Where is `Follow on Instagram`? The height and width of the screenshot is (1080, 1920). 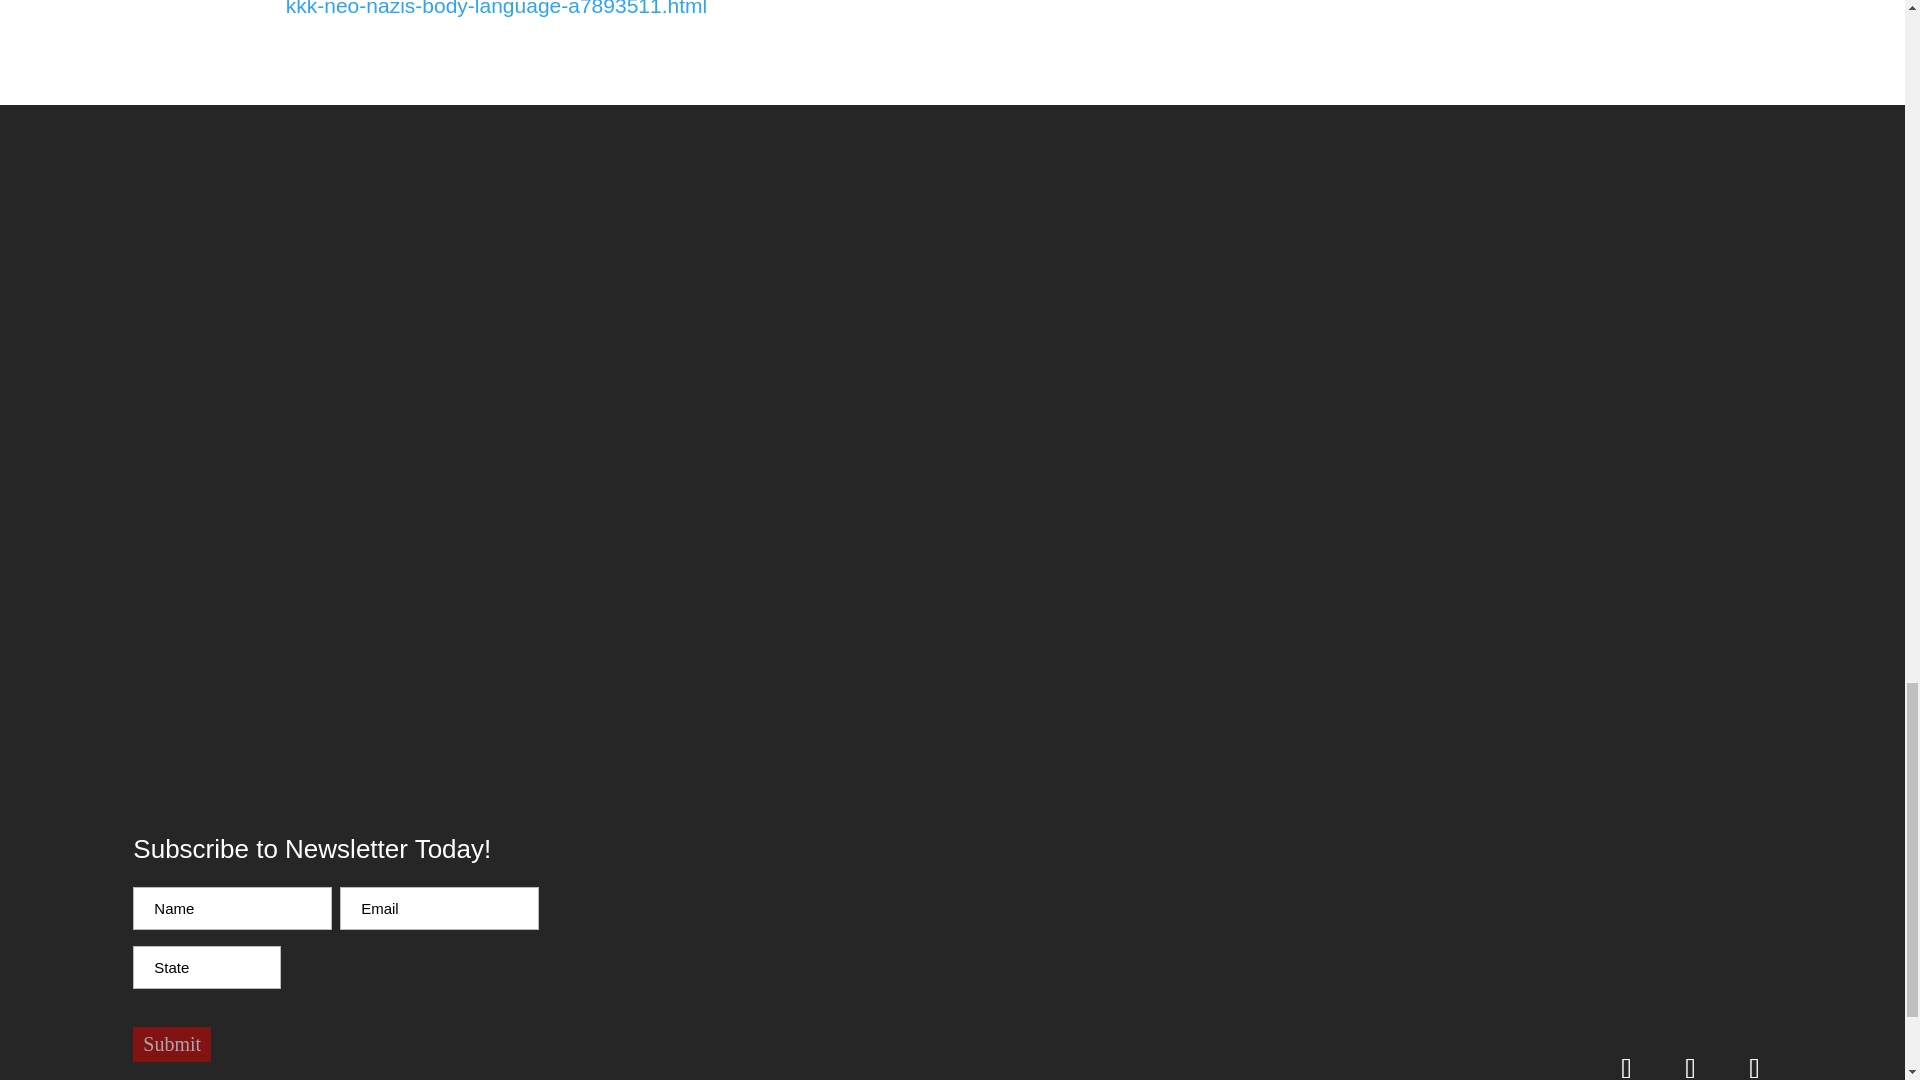
Follow on Instagram is located at coordinates (1754, 1060).